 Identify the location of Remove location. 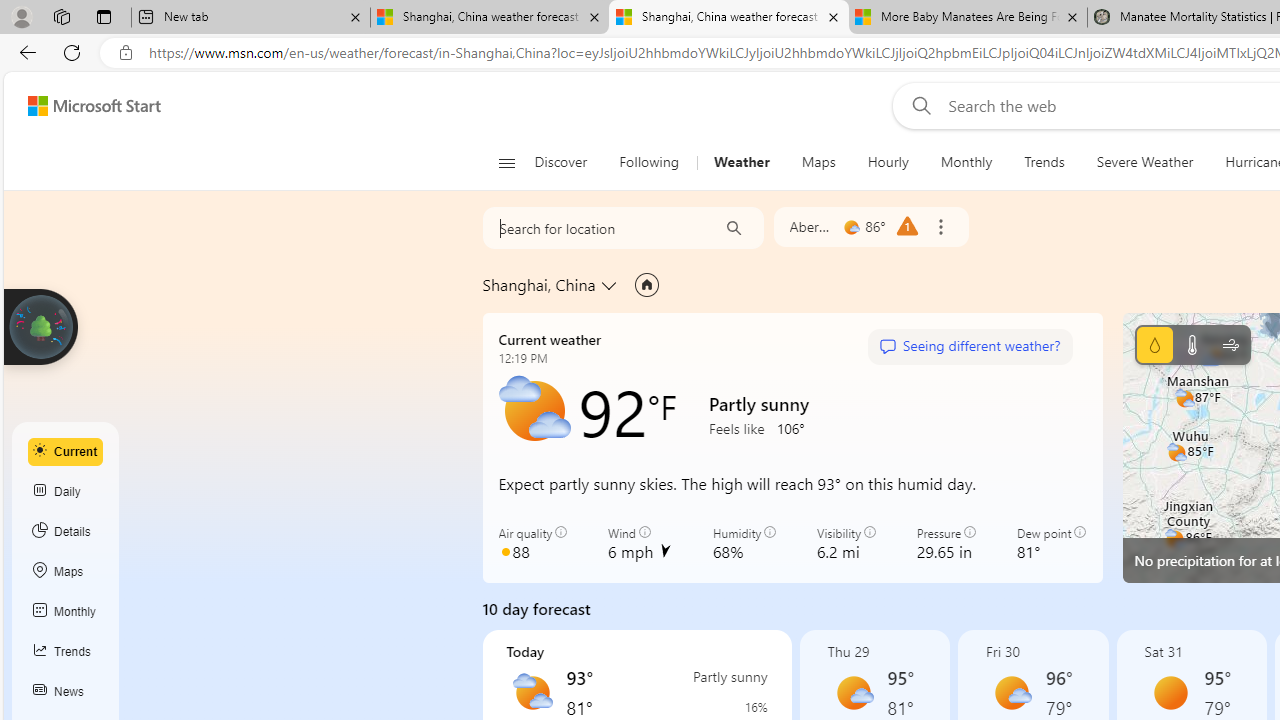
(940, 227).